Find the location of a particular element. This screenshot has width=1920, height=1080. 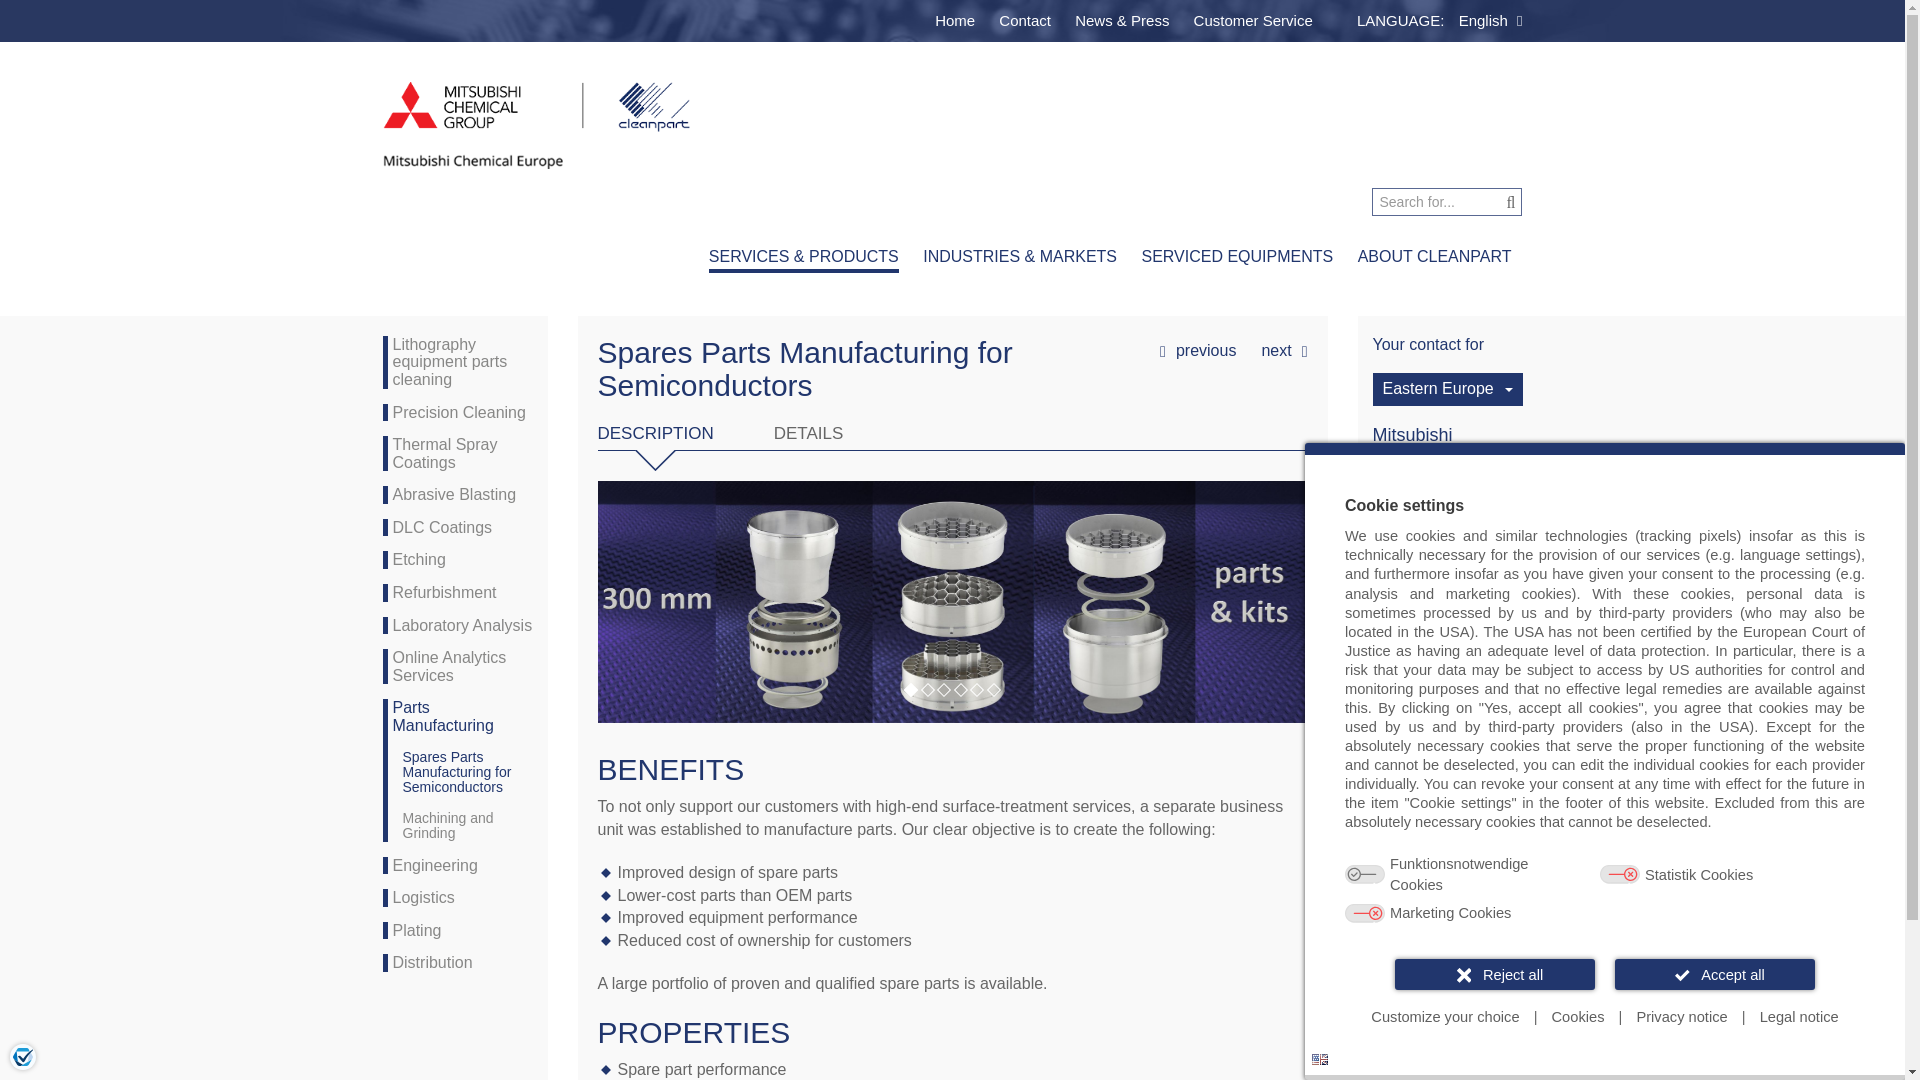

Cookies is located at coordinates (1578, 1017).